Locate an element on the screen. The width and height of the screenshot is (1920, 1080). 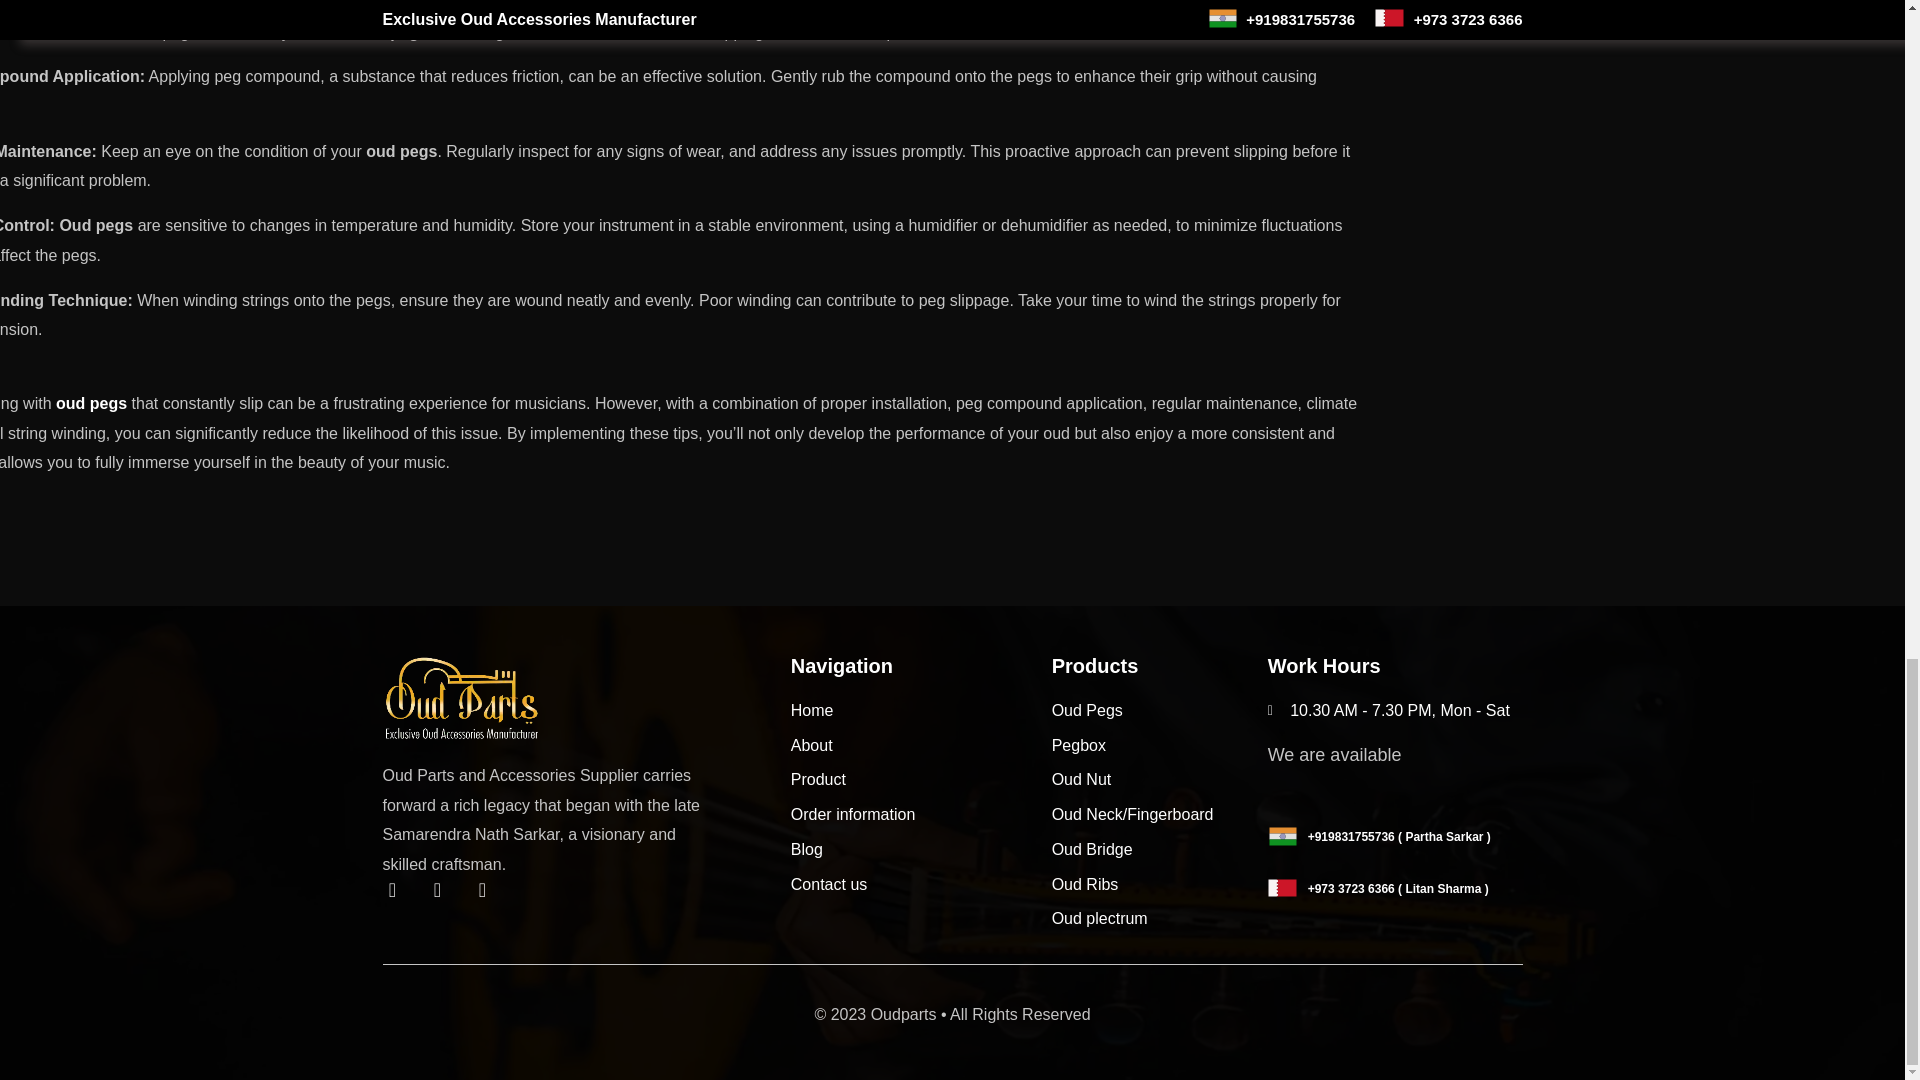
Oud Pegs is located at coordinates (1160, 710).